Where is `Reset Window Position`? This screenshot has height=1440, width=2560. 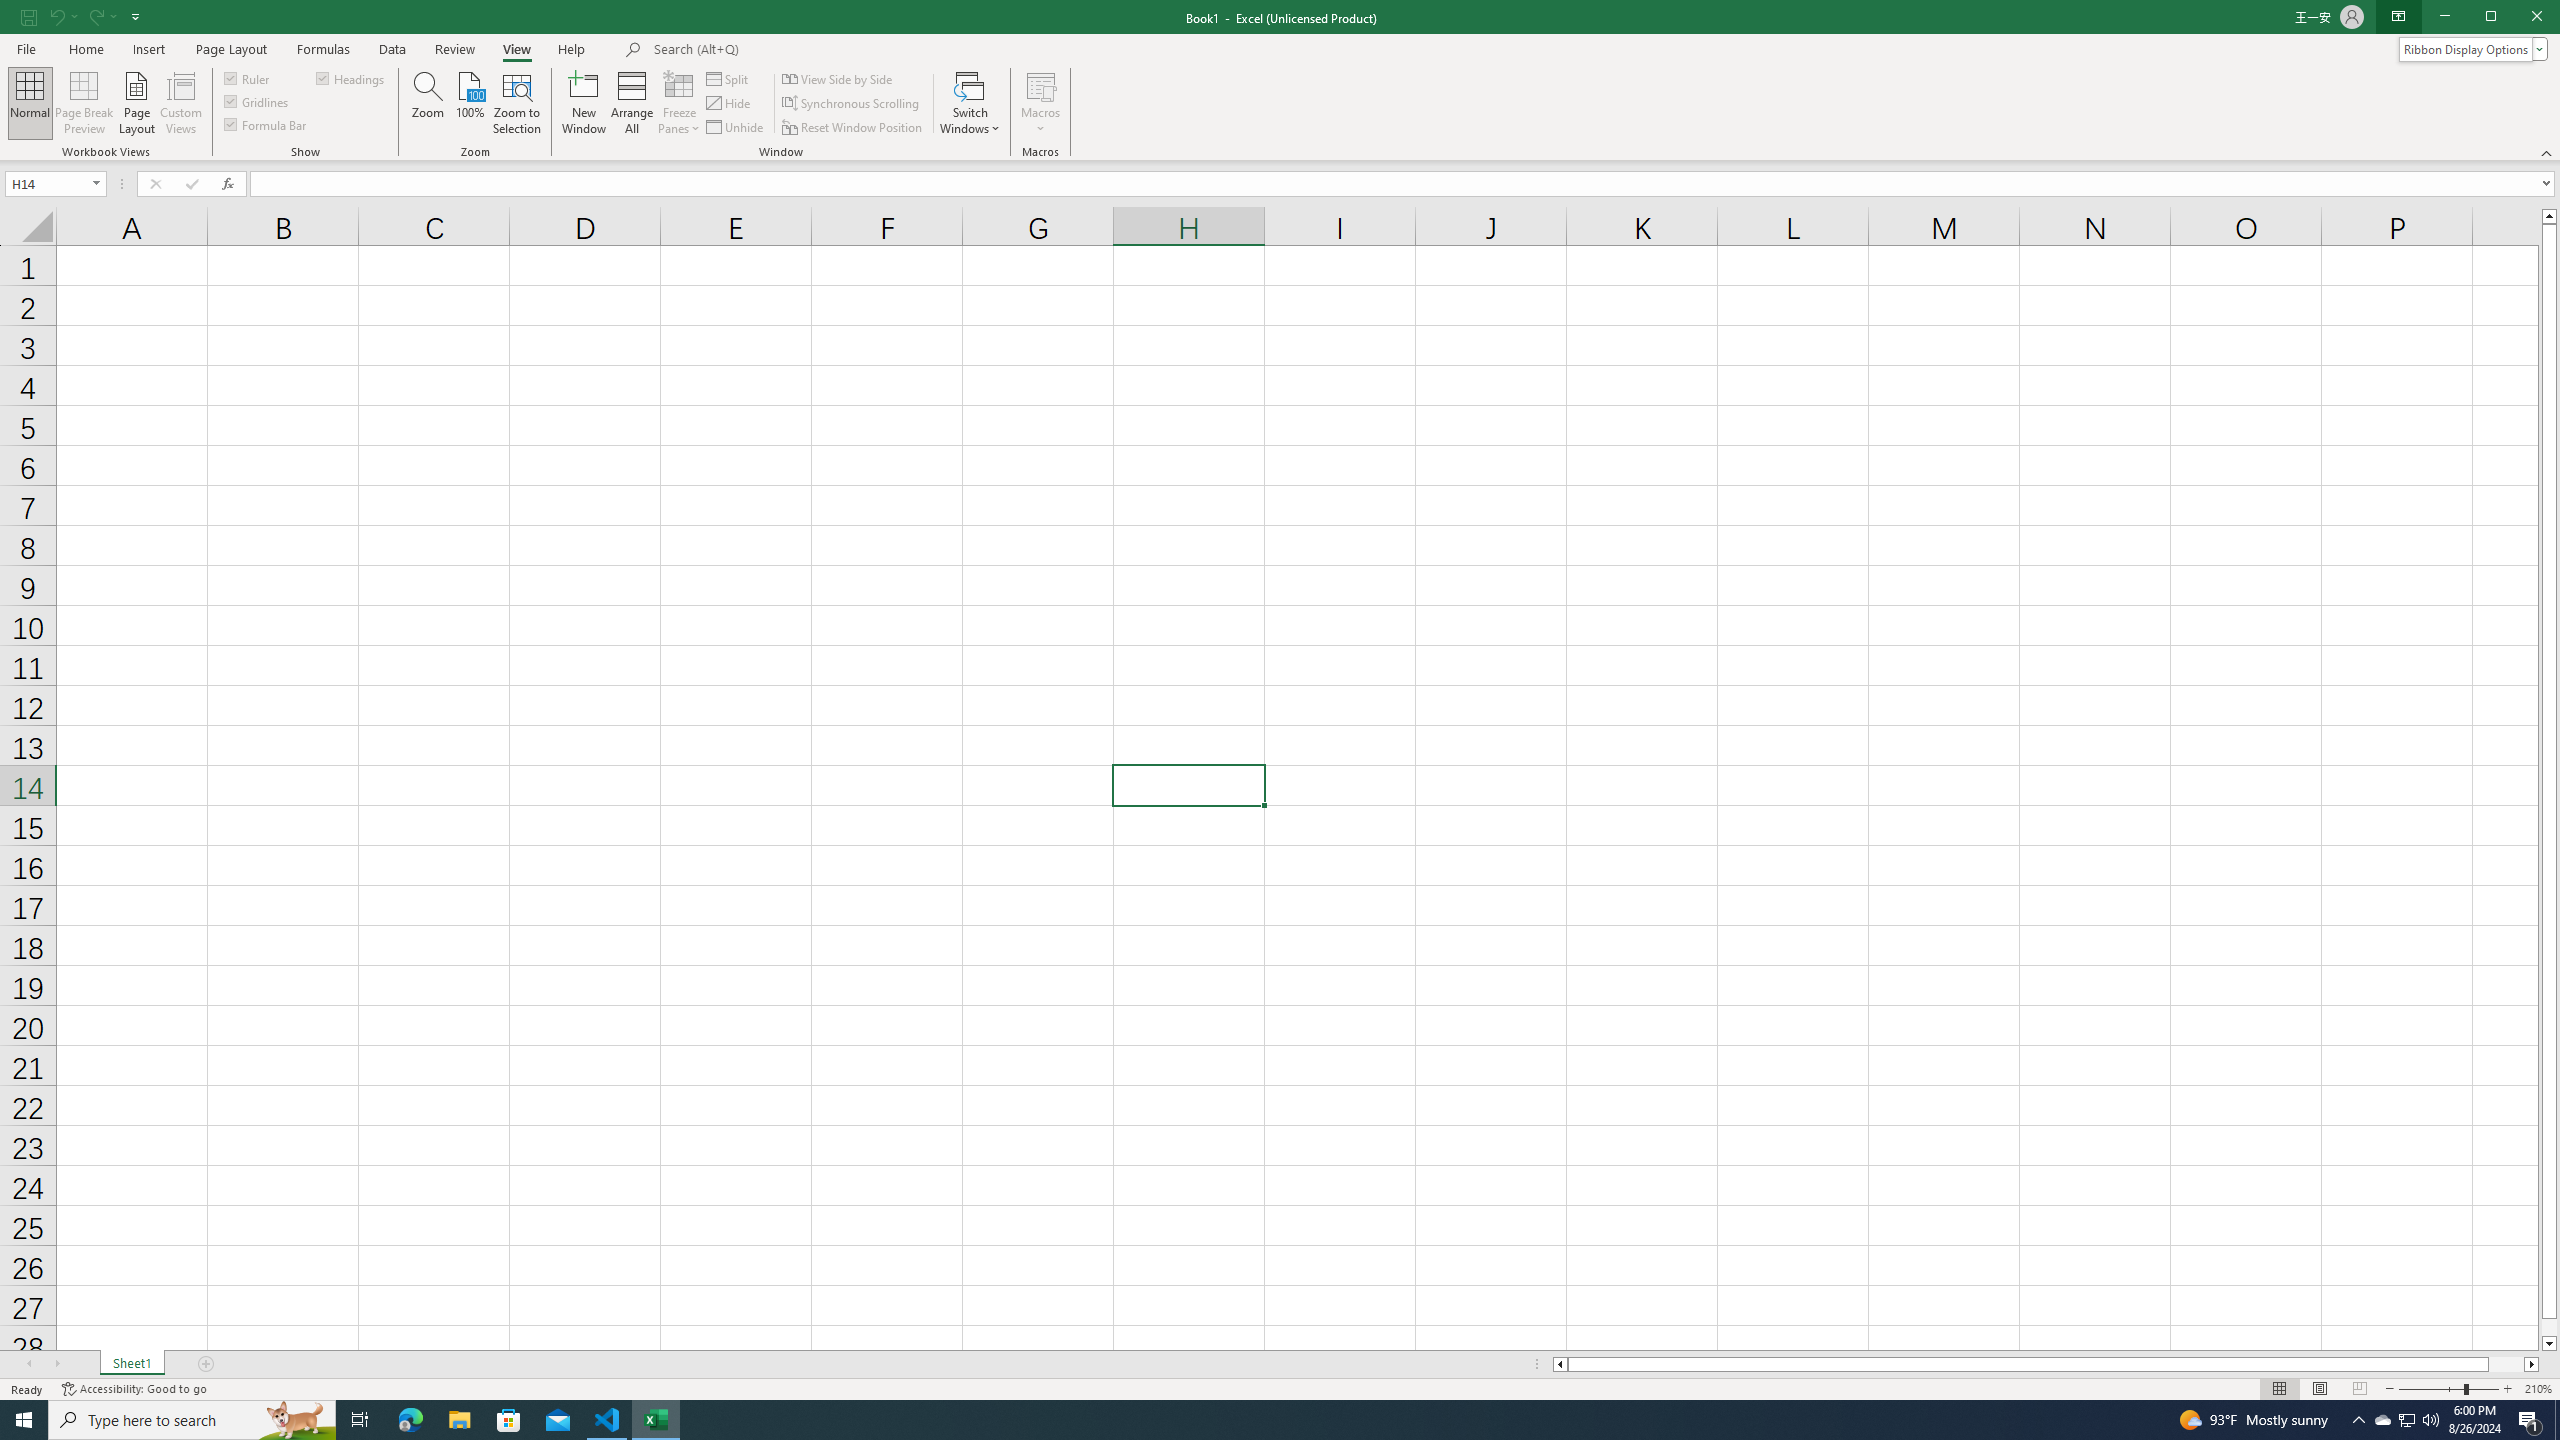 Reset Window Position is located at coordinates (854, 128).